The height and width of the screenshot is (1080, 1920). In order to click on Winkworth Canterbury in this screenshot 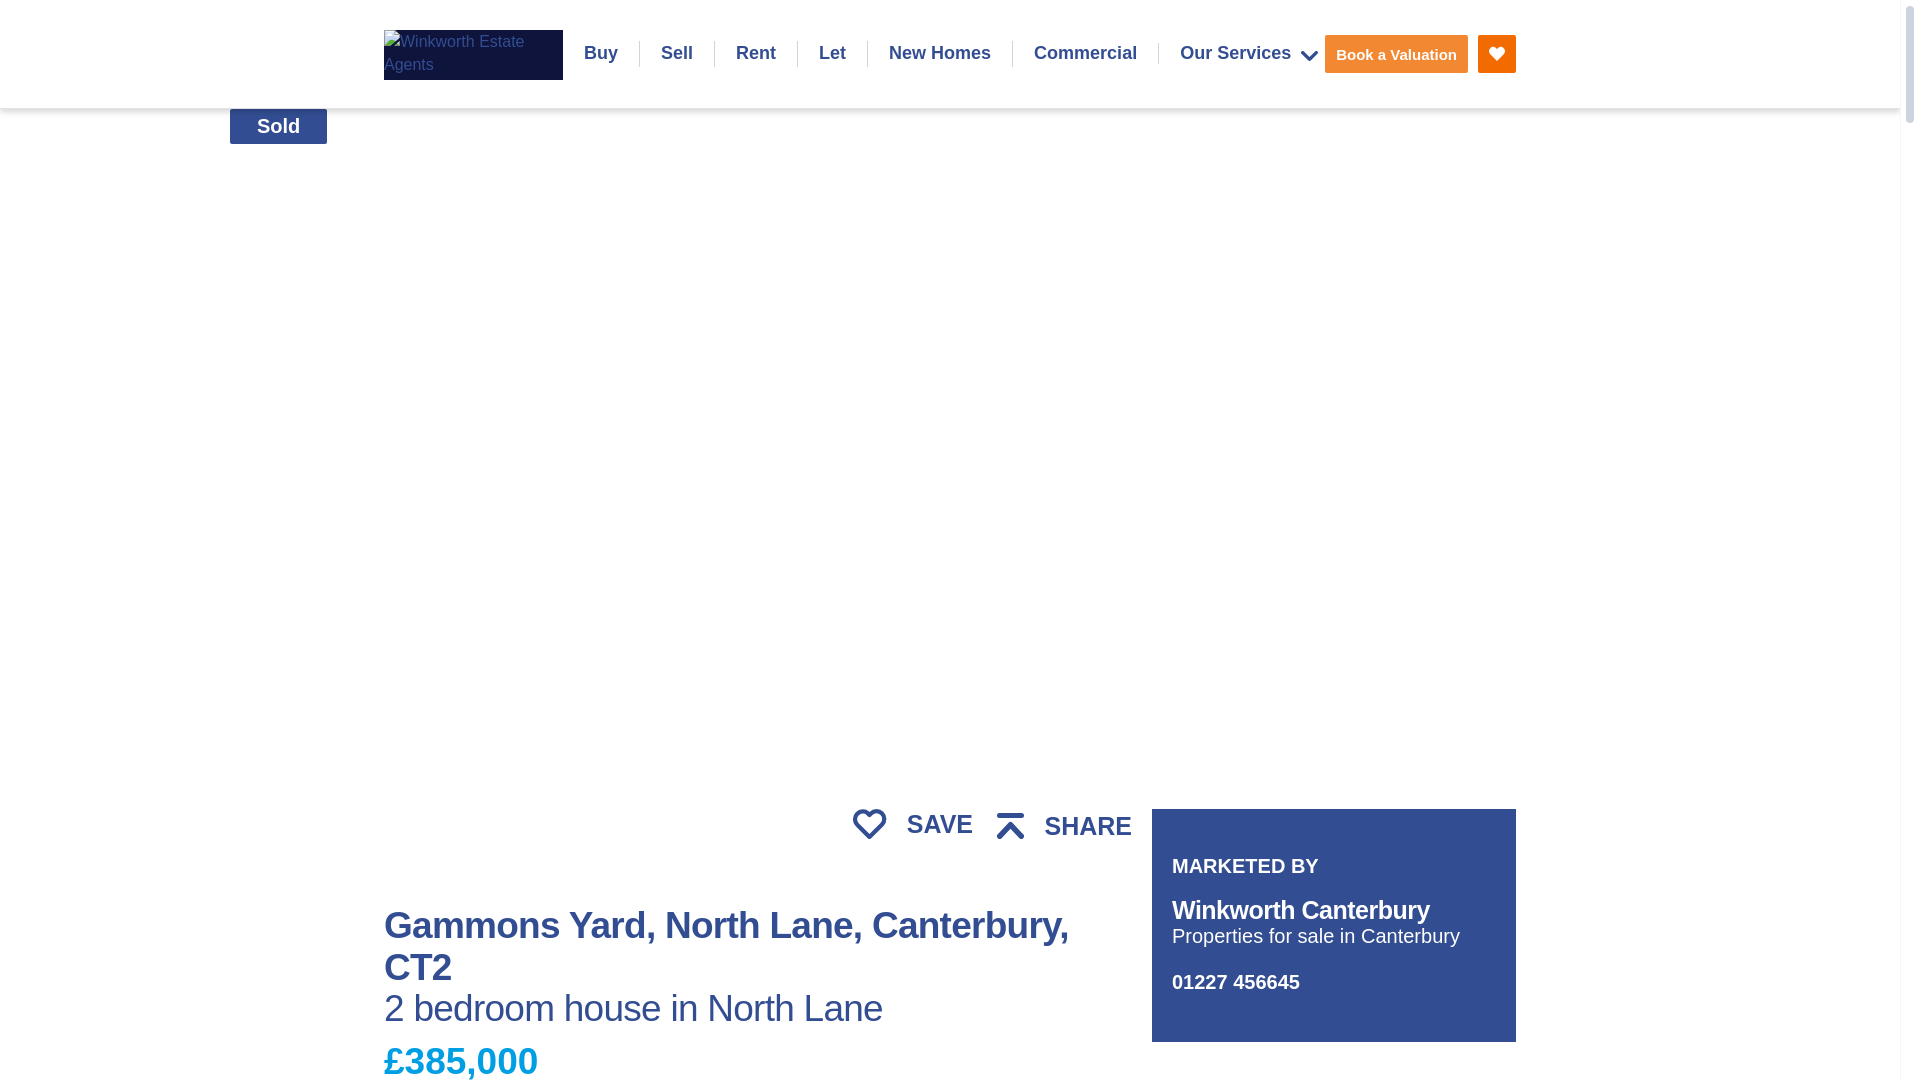, I will do `click(1300, 910)`.